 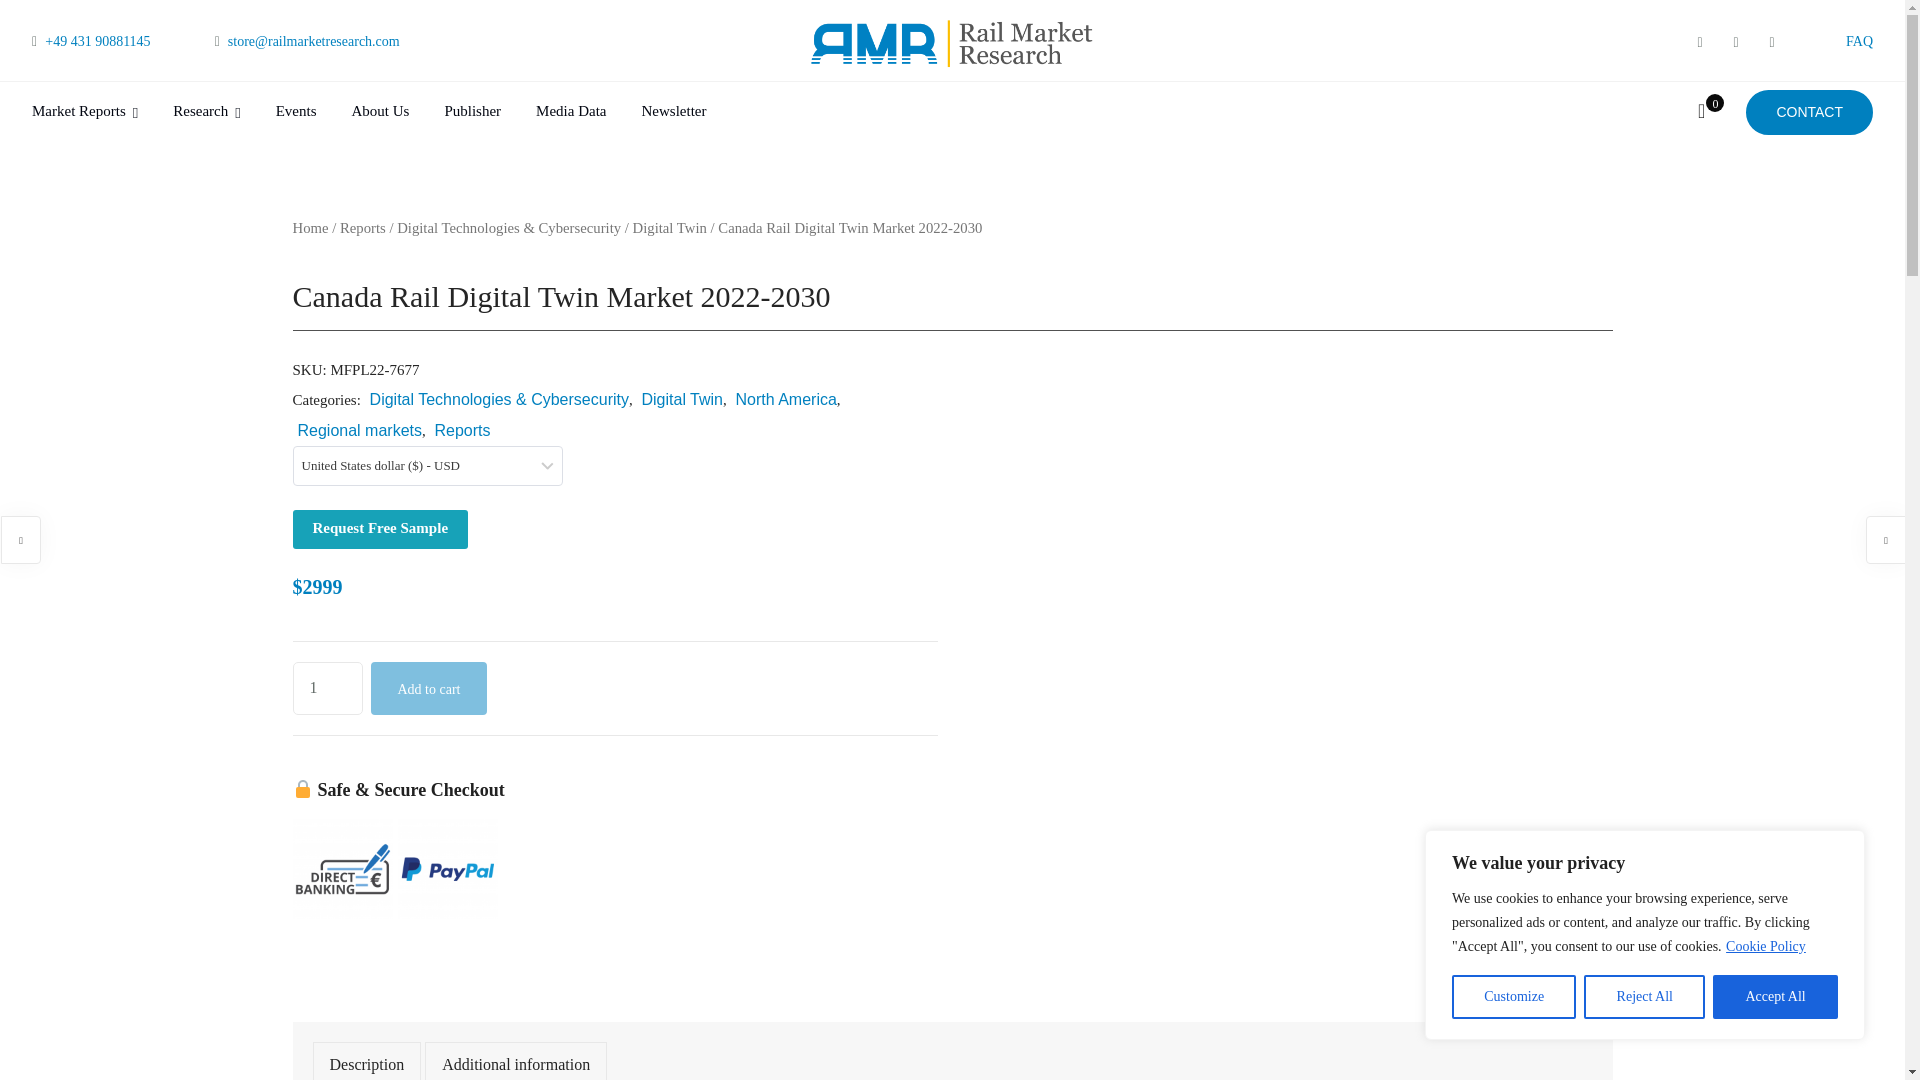 I want to click on Cookie Policy, so click(x=1765, y=946).